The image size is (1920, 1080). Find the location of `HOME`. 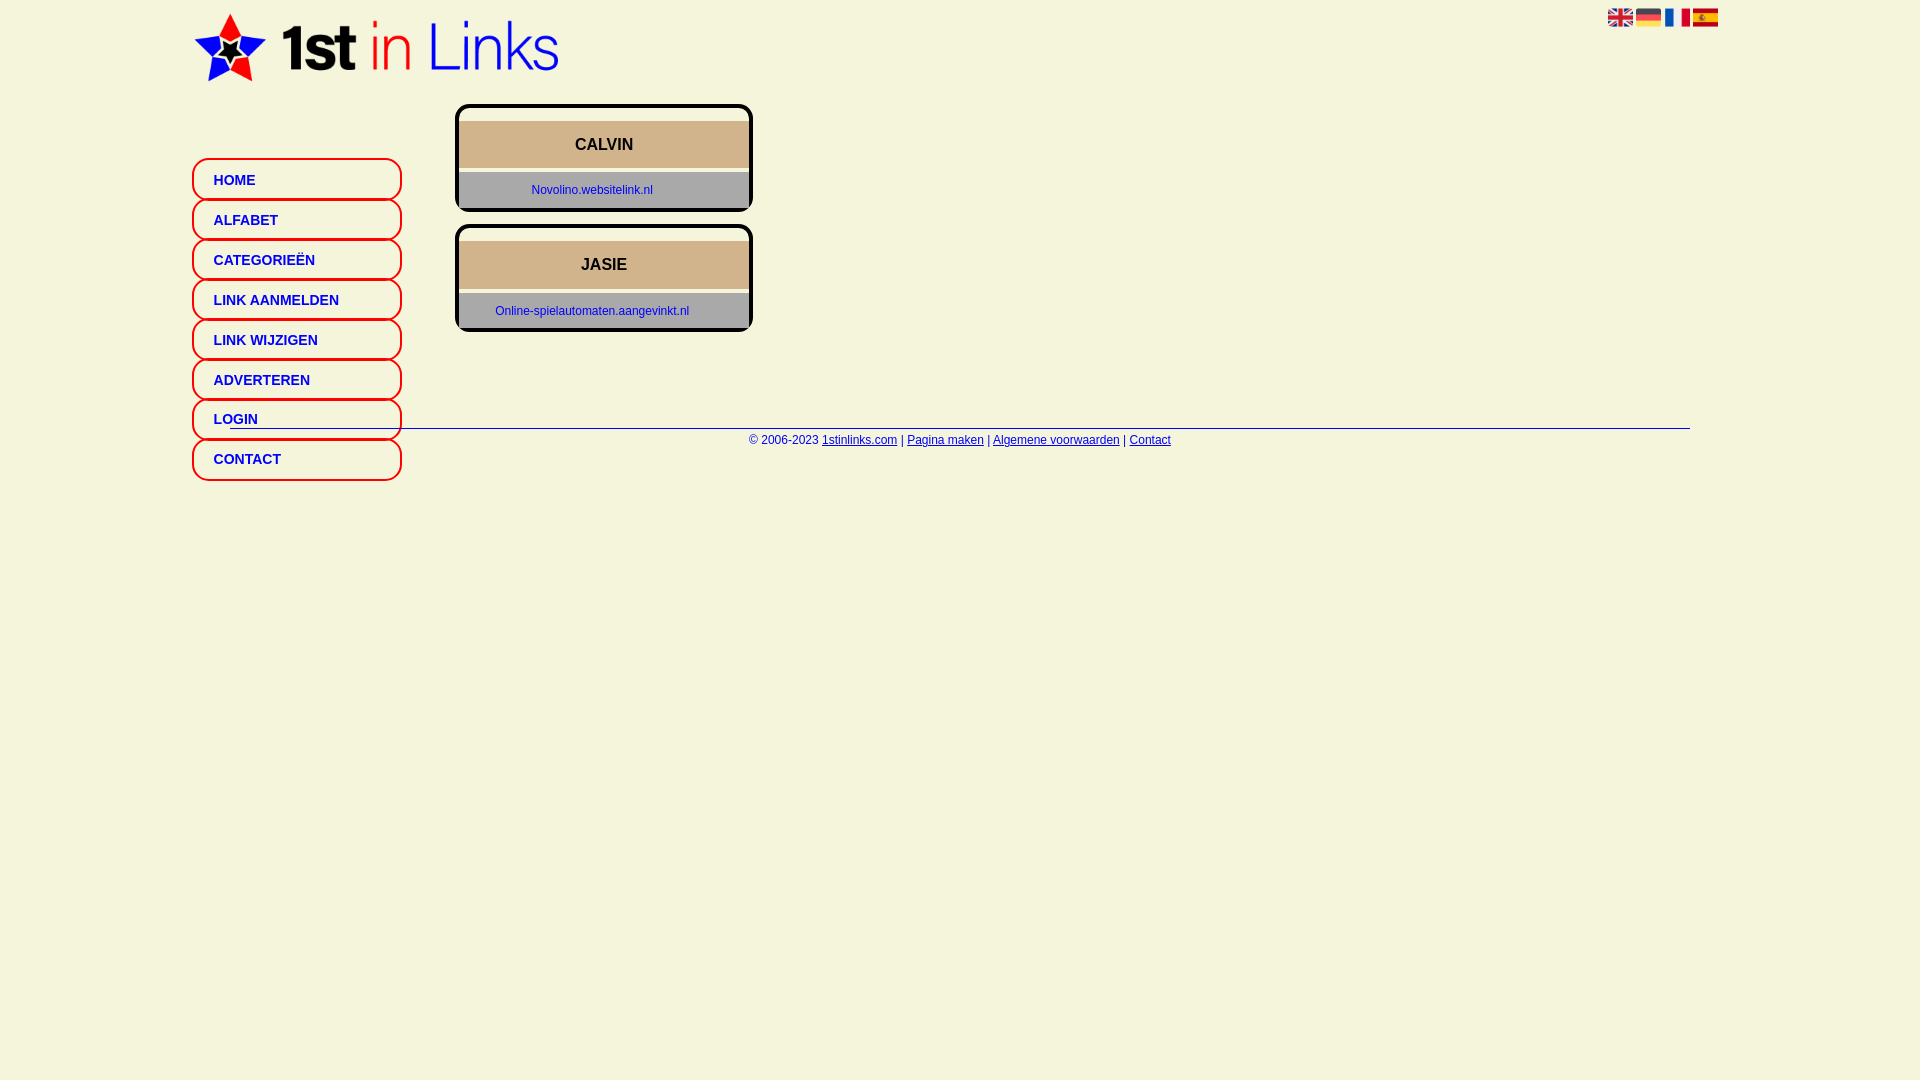

HOME is located at coordinates (297, 180).